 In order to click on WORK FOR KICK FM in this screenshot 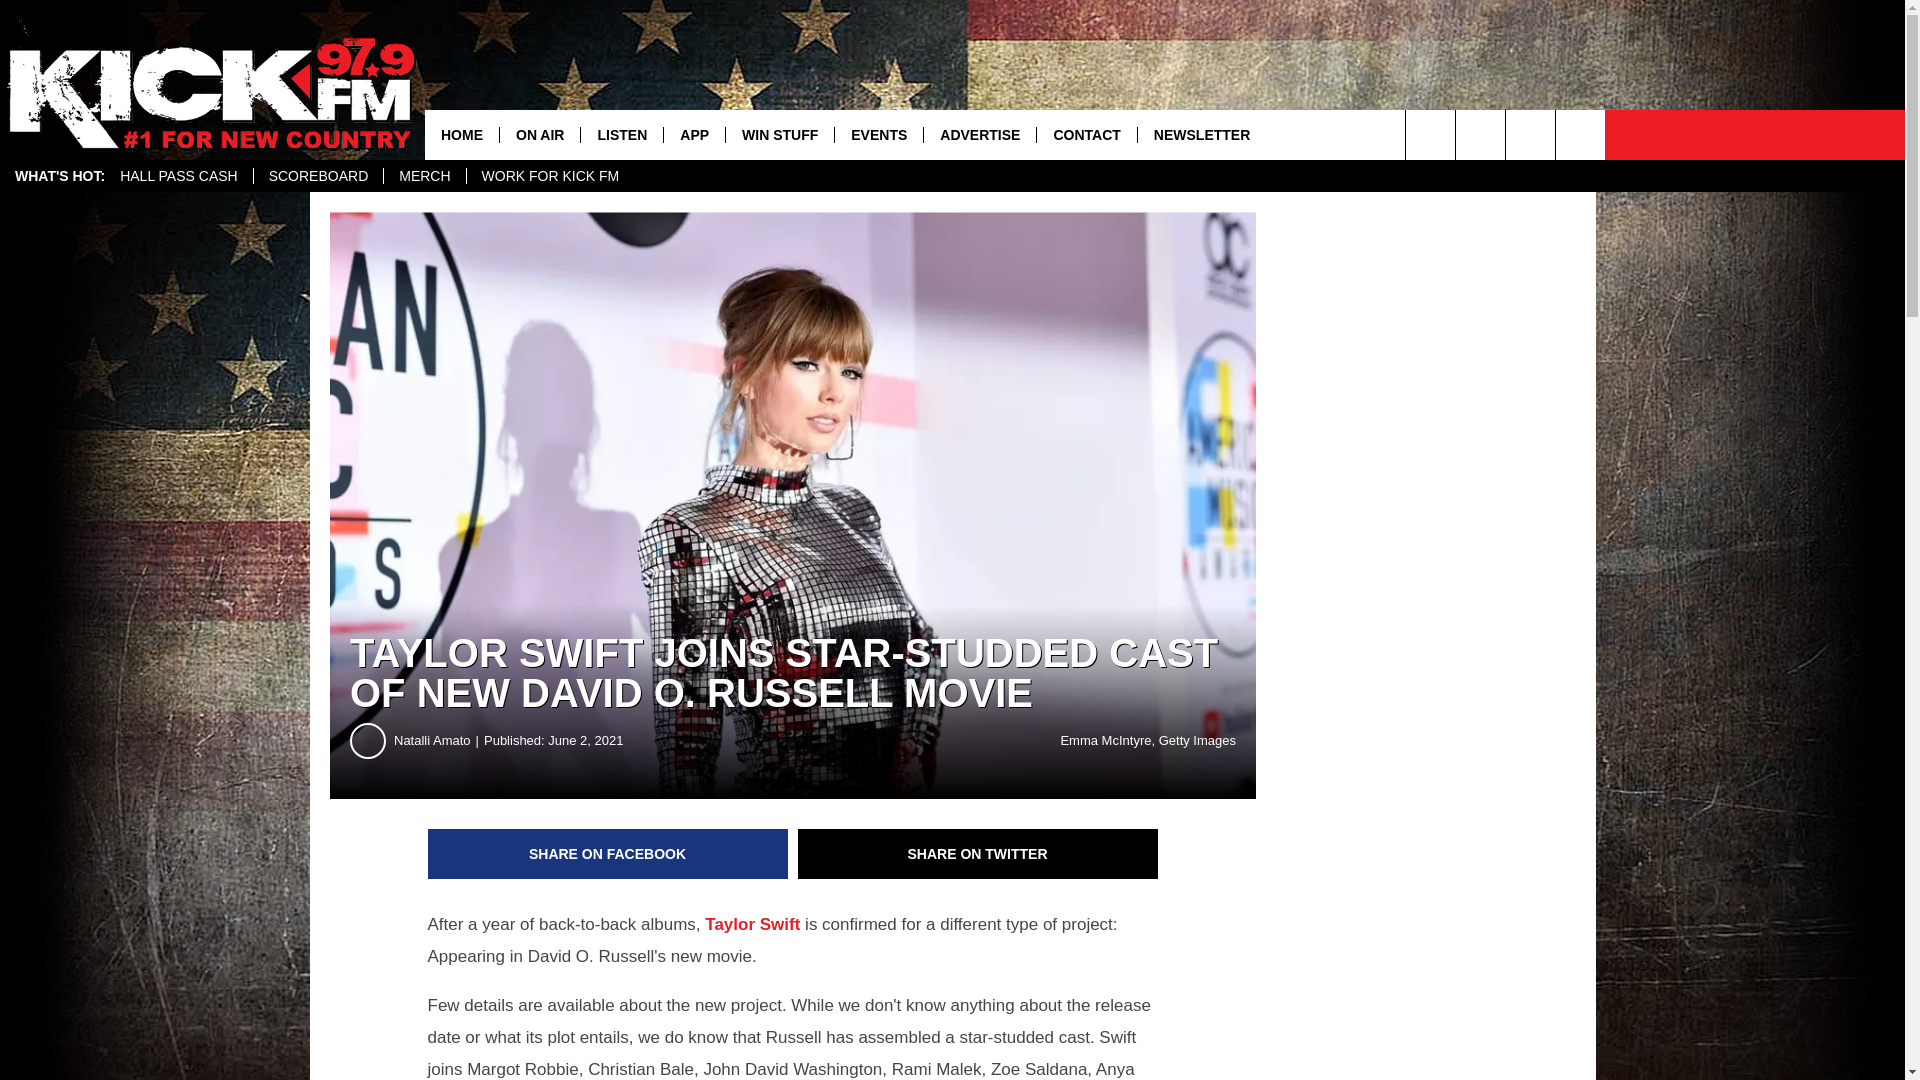, I will do `click(550, 176)`.